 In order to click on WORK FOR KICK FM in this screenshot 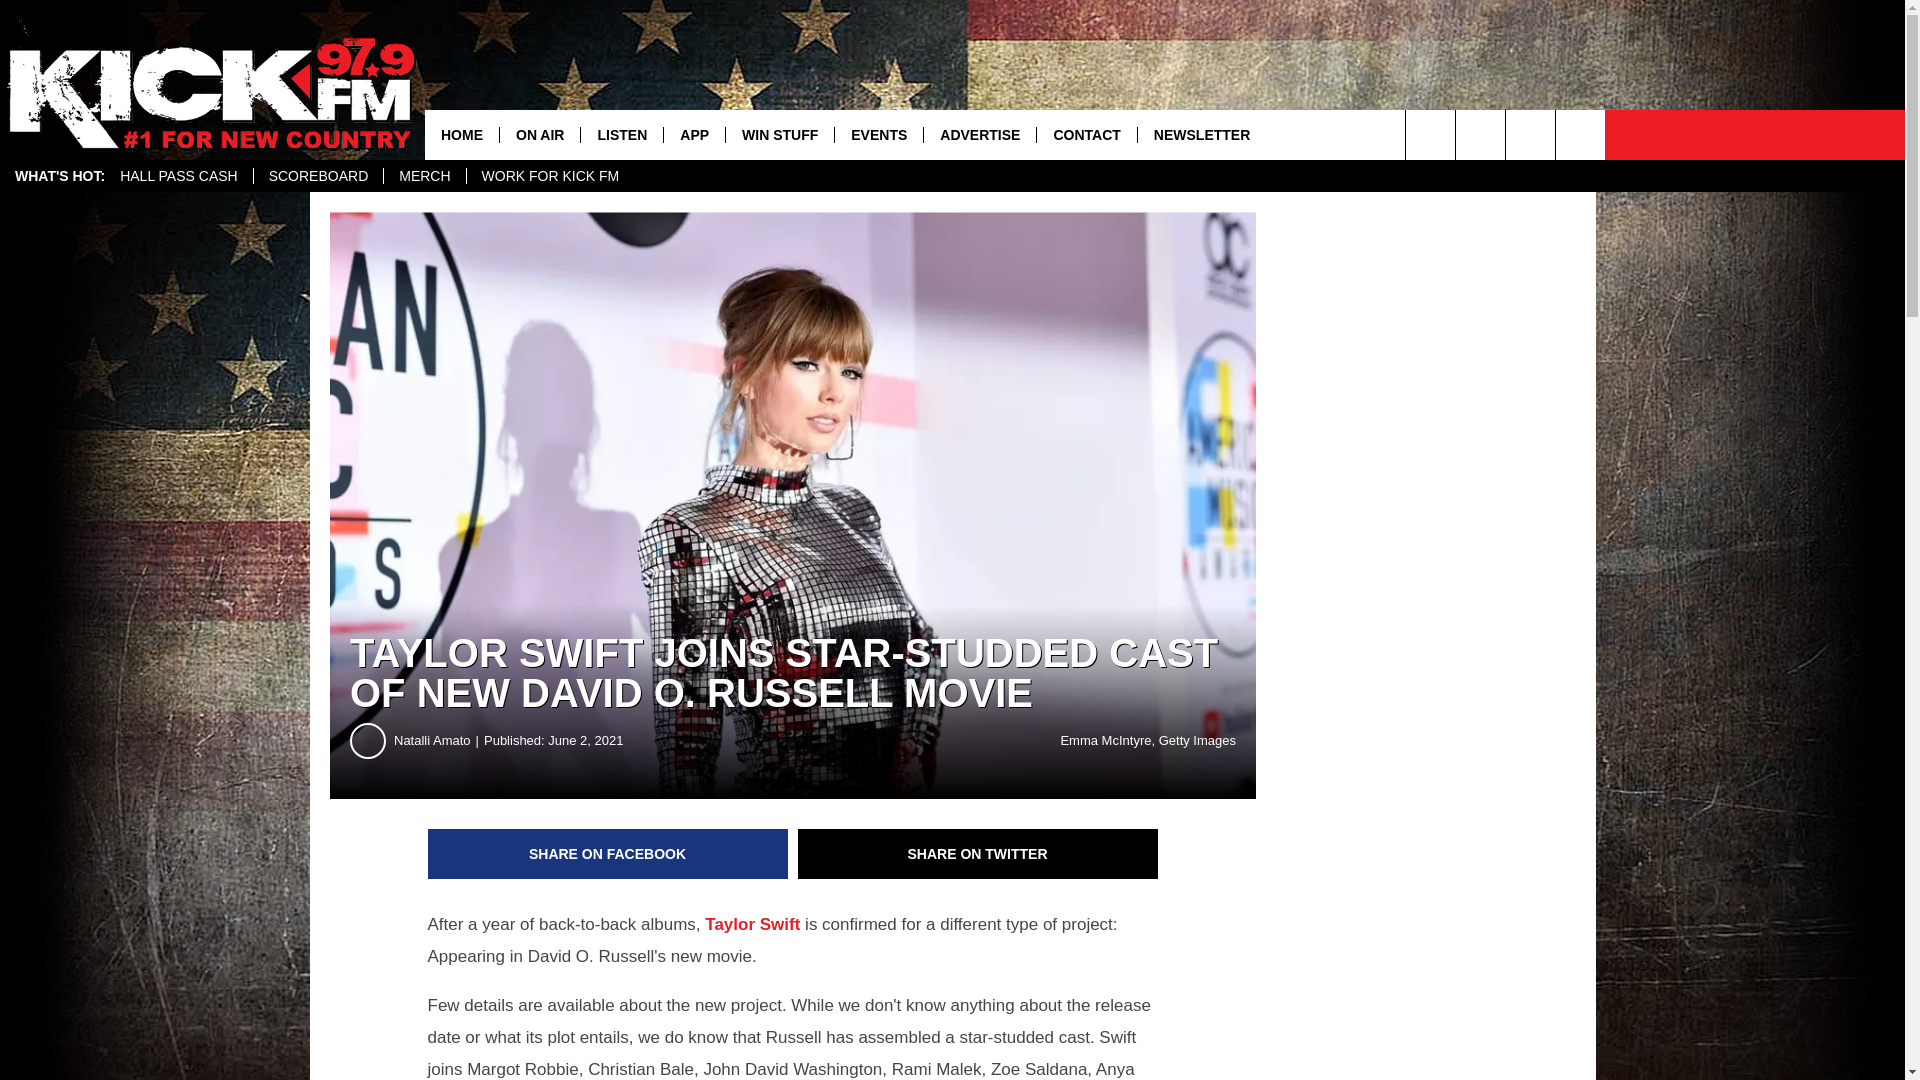, I will do `click(550, 176)`.